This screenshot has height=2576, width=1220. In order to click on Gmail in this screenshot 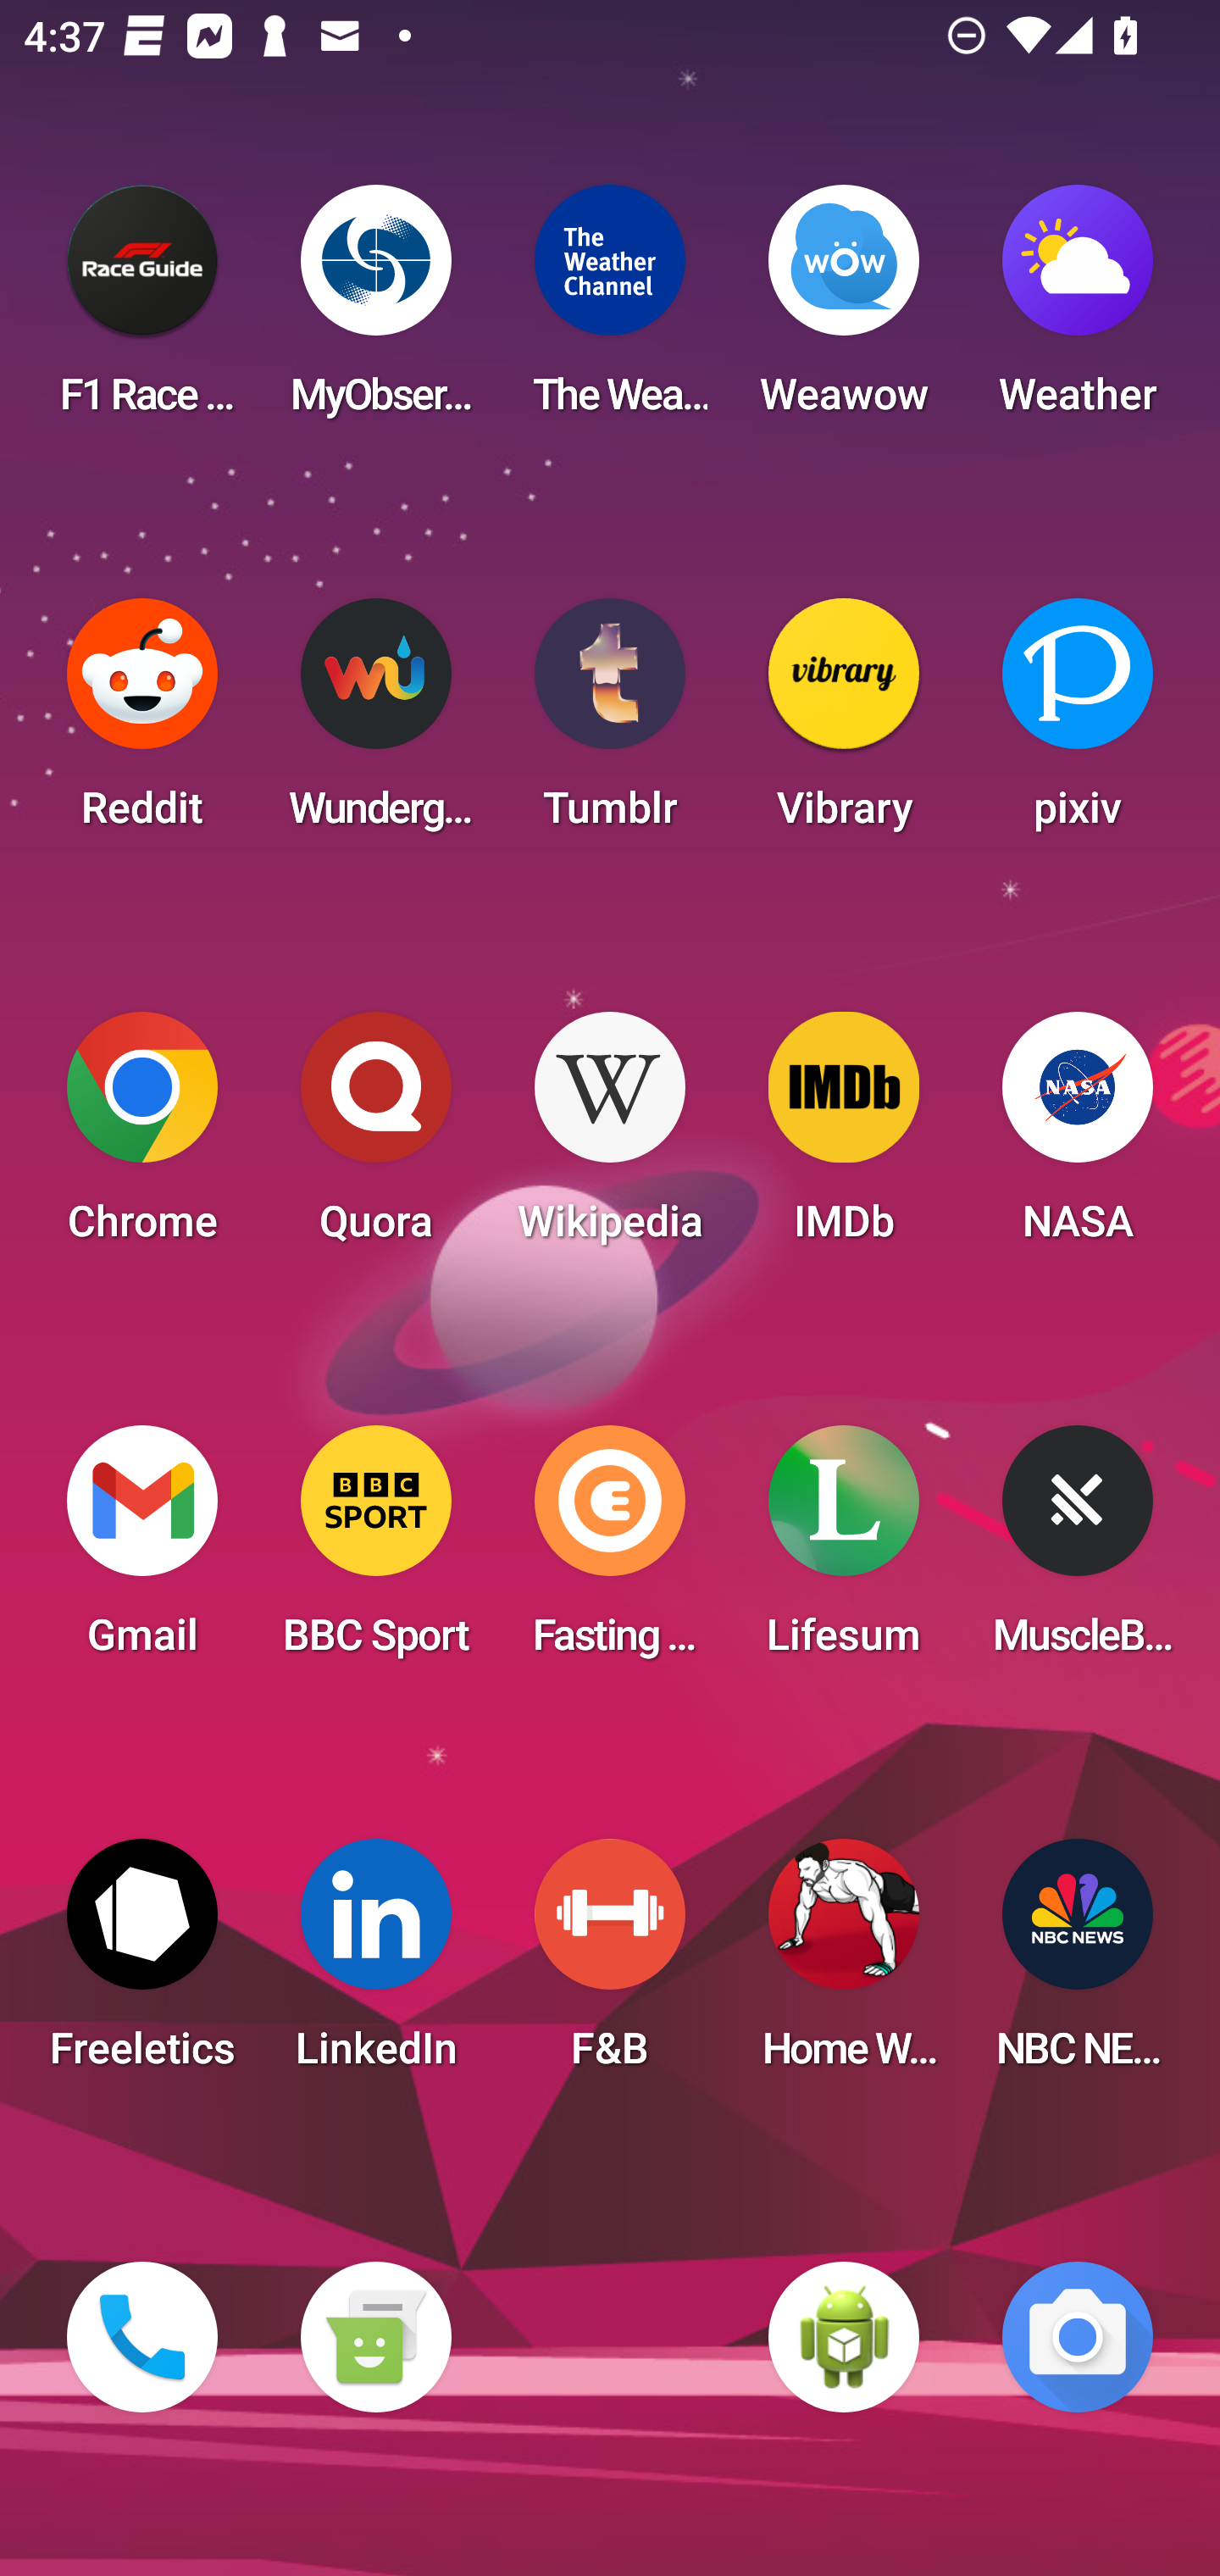, I will do `click(142, 1551)`.